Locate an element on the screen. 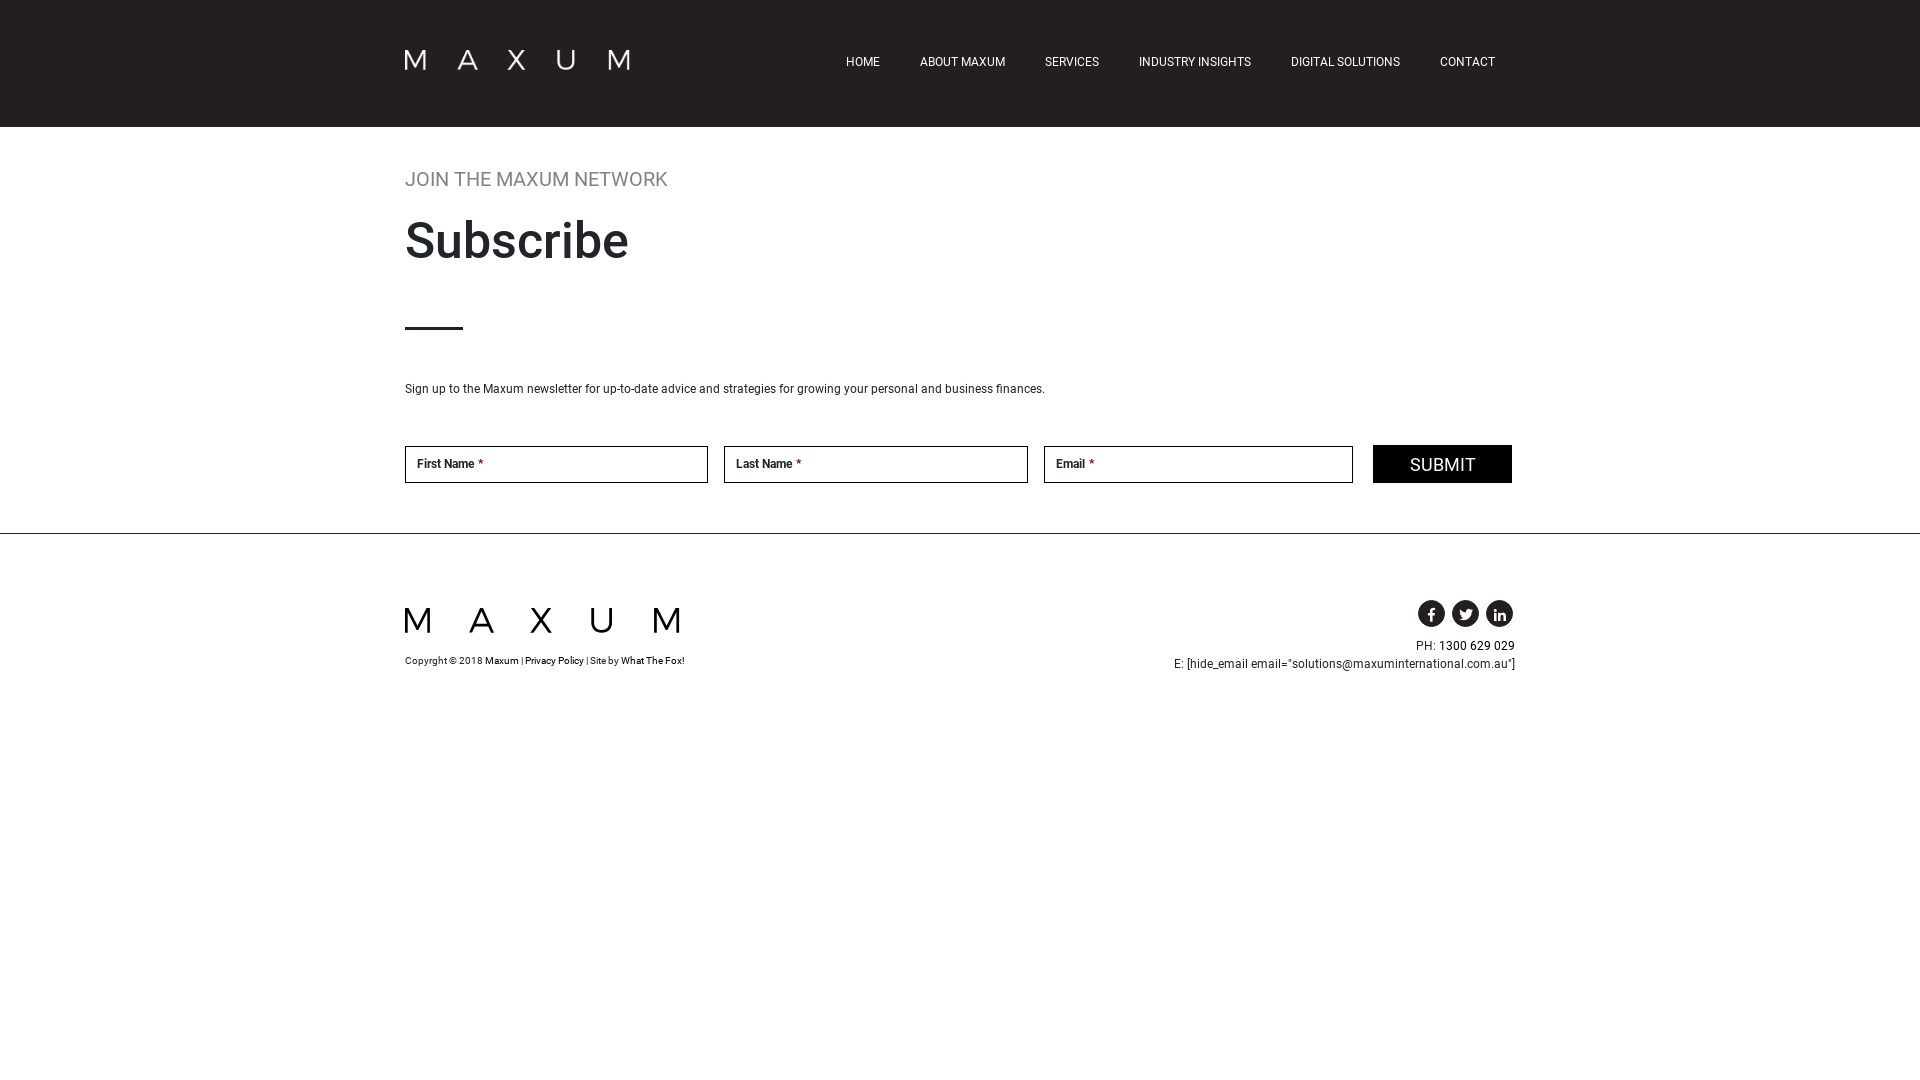  DIGITAL SOLUTIONS is located at coordinates (1346, 62).